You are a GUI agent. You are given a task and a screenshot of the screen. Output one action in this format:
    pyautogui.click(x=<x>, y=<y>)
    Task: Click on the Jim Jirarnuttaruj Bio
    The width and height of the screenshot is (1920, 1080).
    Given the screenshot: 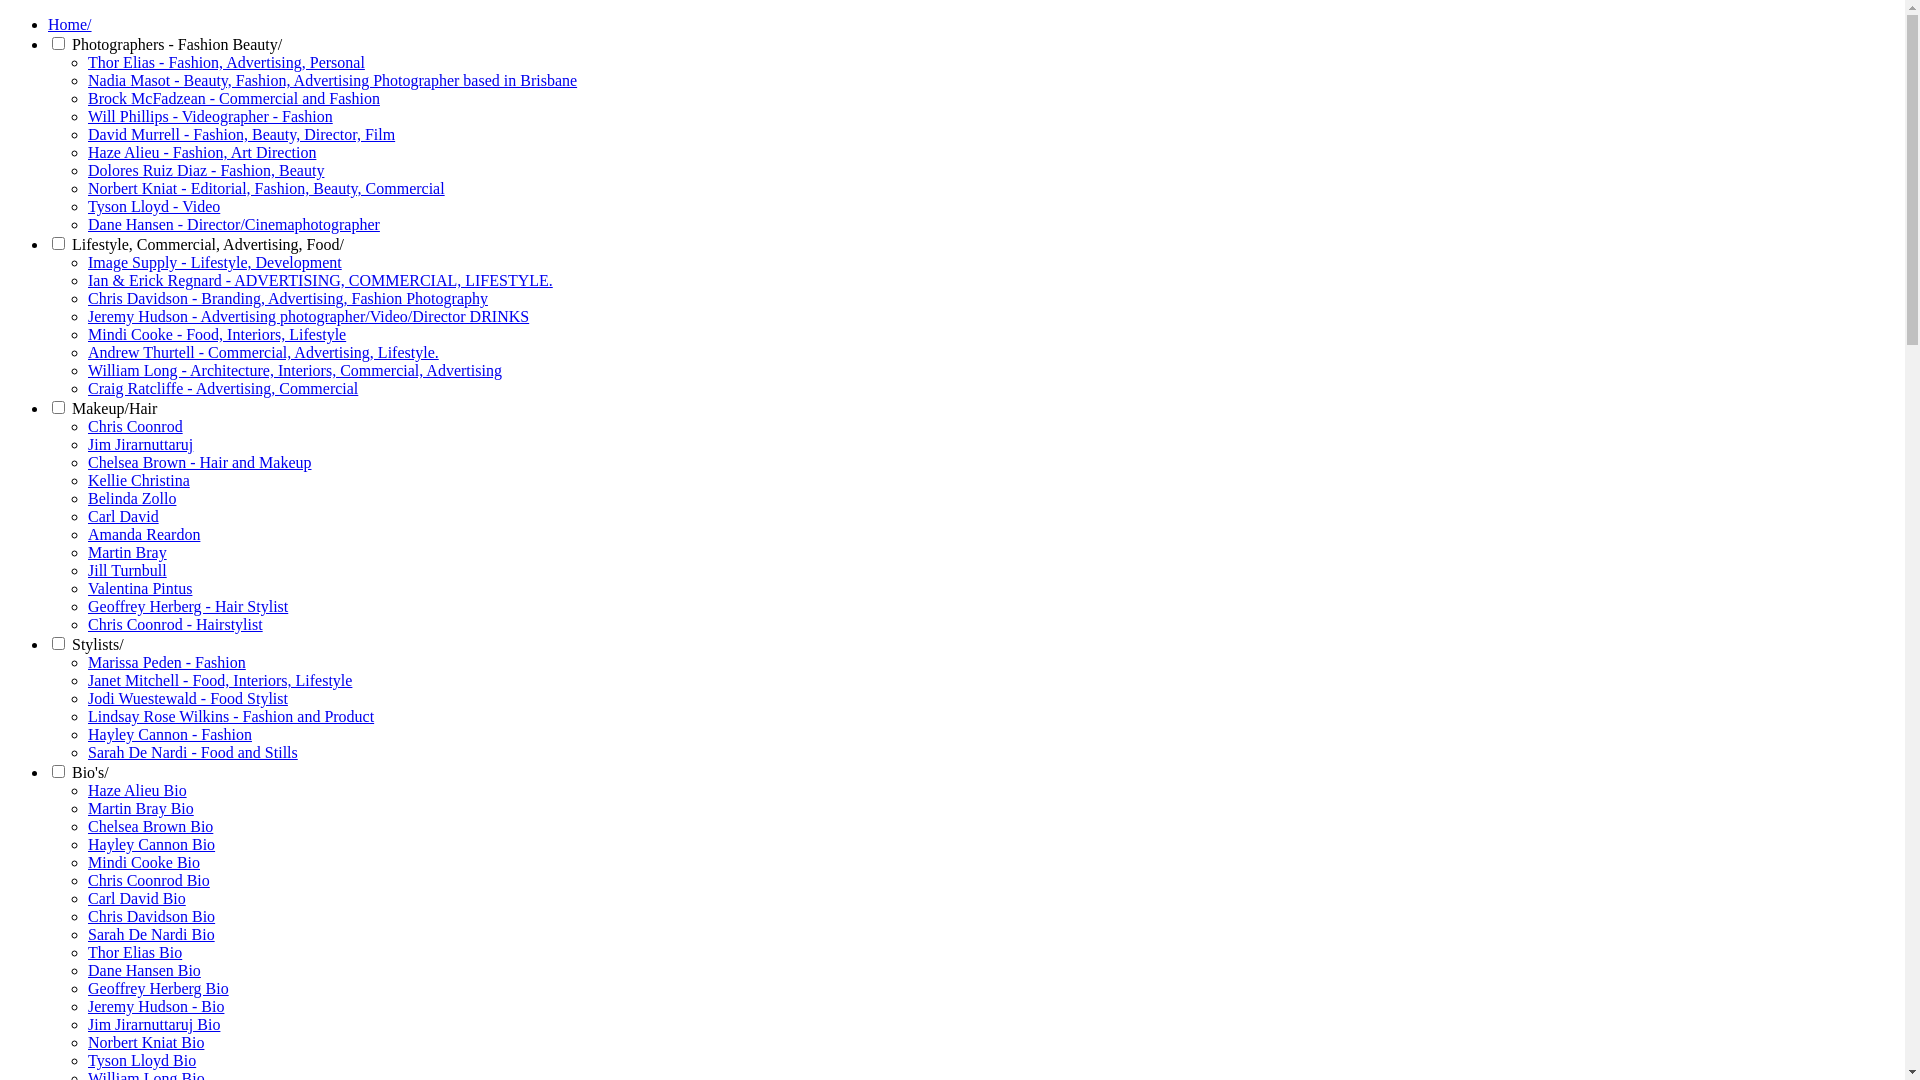 What is the action you would take?
    pyautogui.click(x=154, y=1024)
    